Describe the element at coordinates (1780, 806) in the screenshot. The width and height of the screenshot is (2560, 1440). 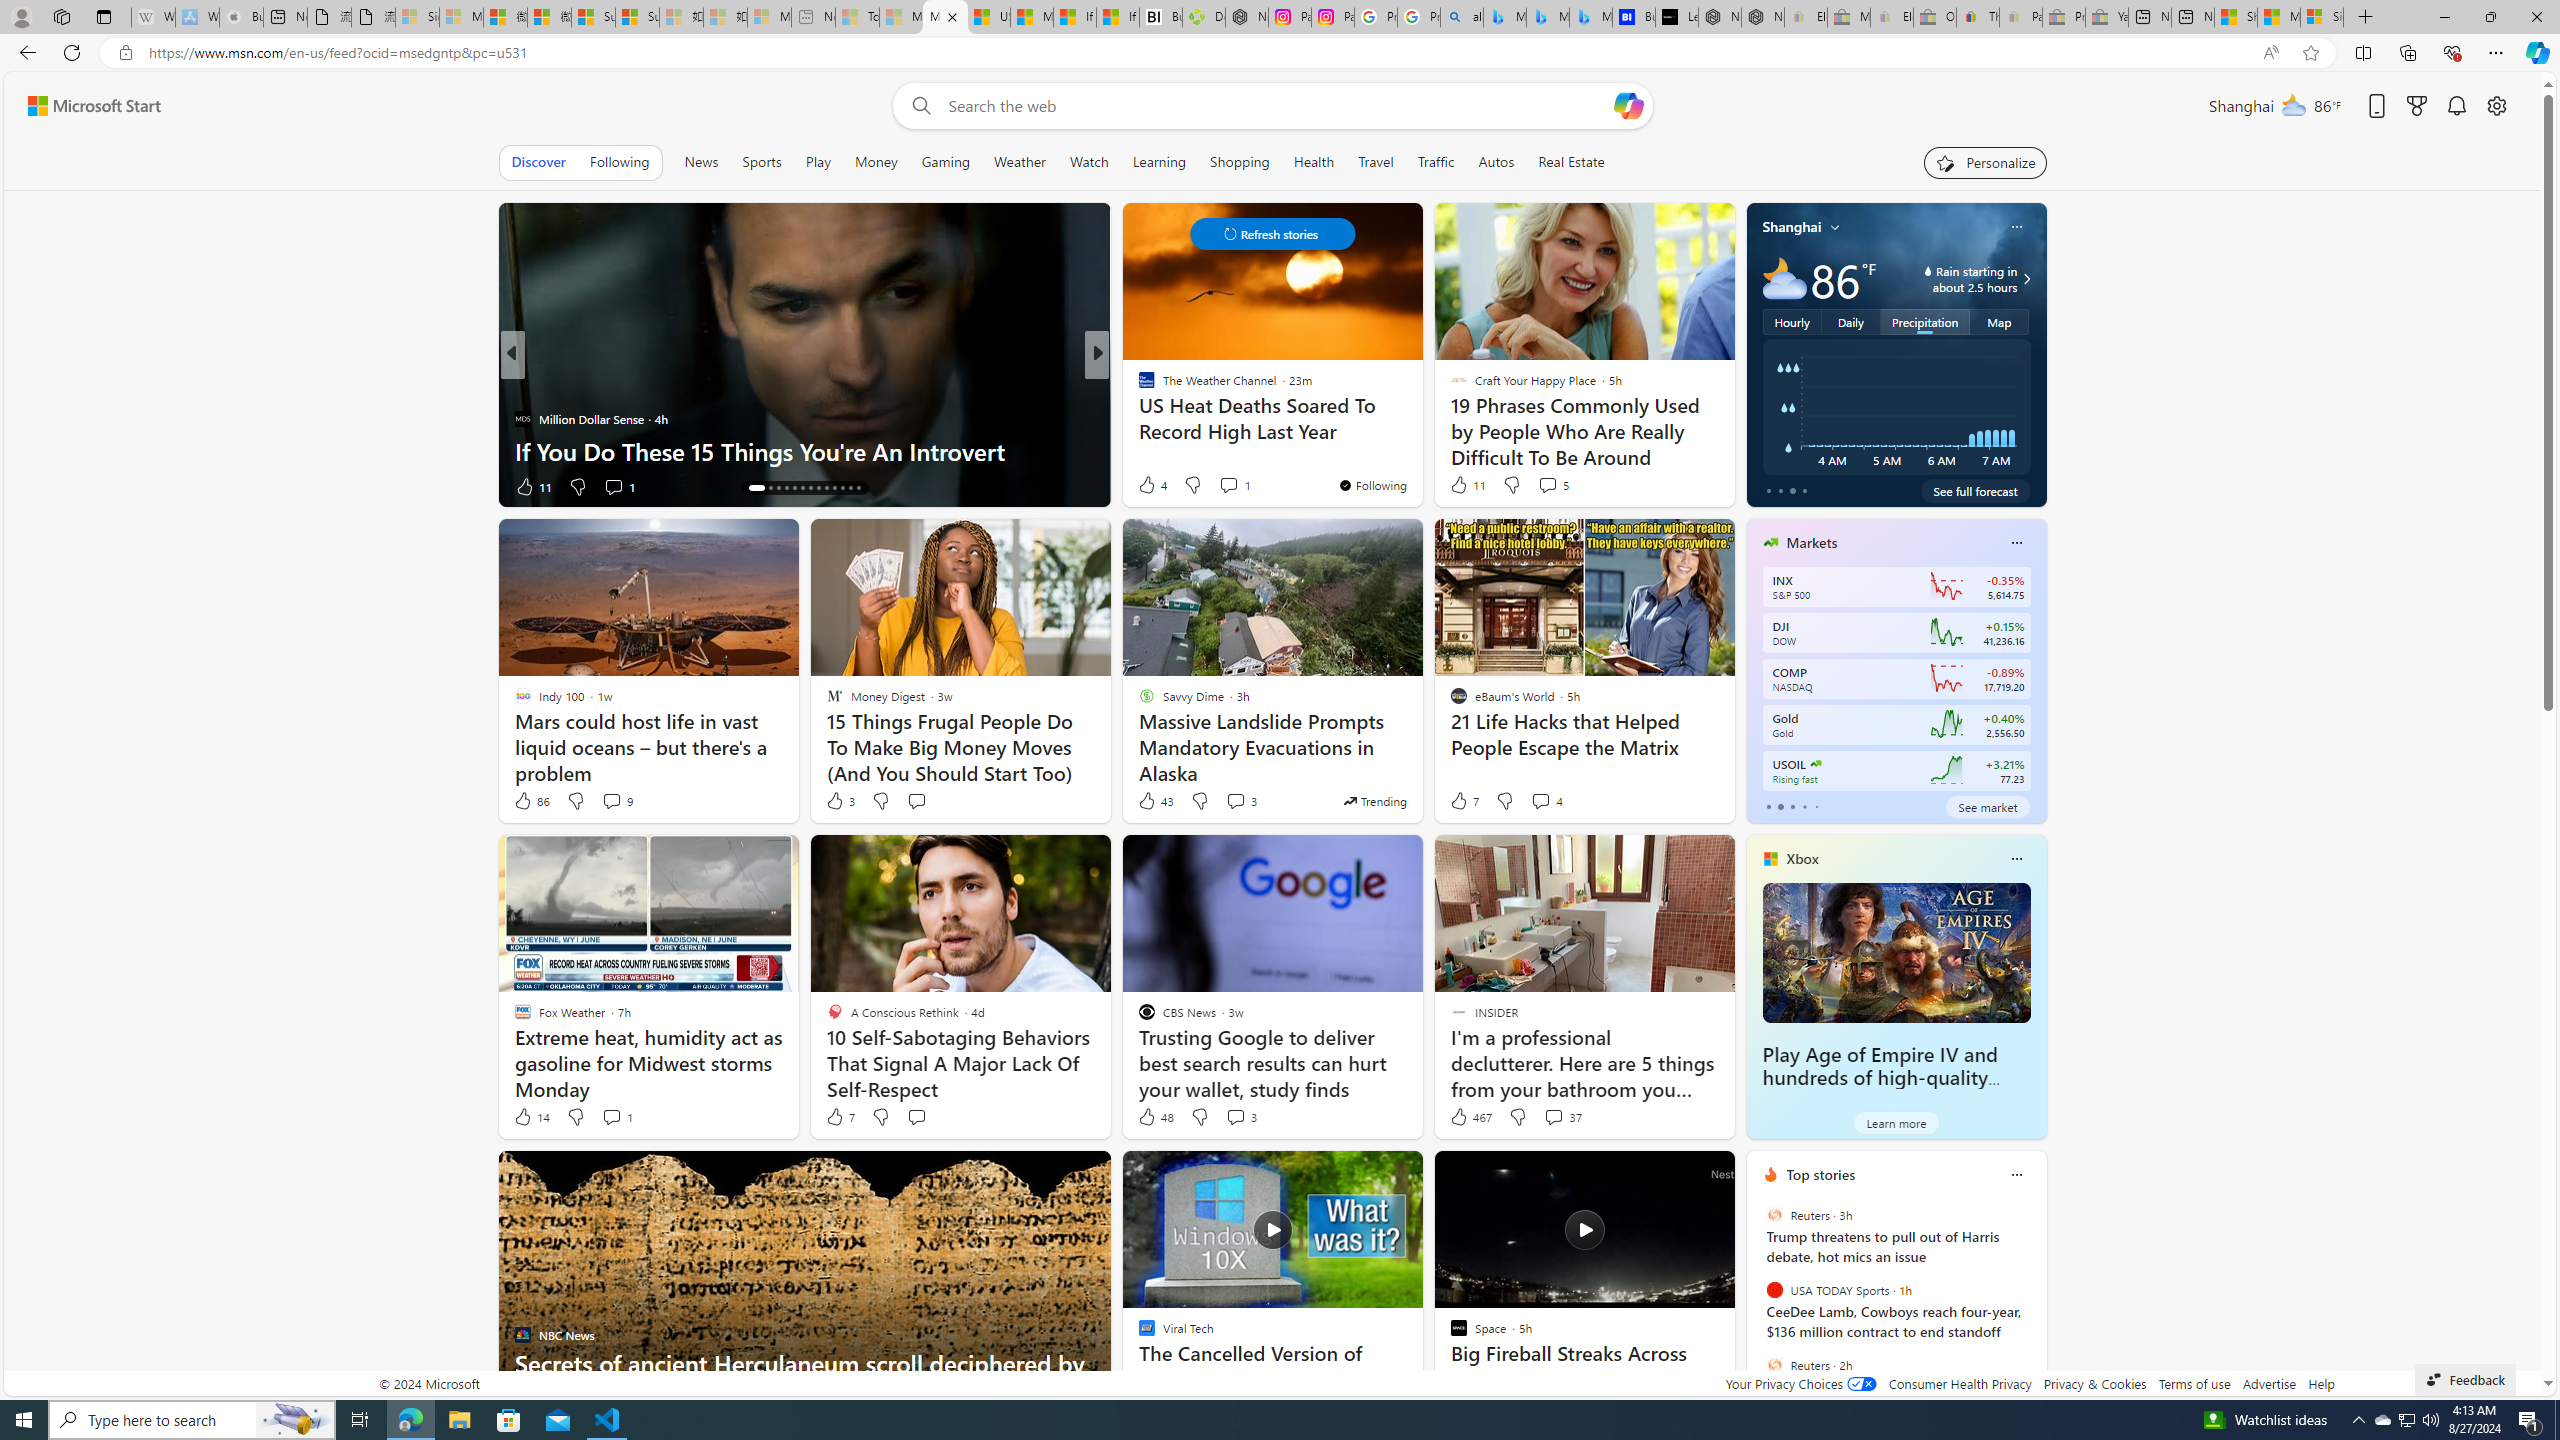
I see `tab-1` at that location.